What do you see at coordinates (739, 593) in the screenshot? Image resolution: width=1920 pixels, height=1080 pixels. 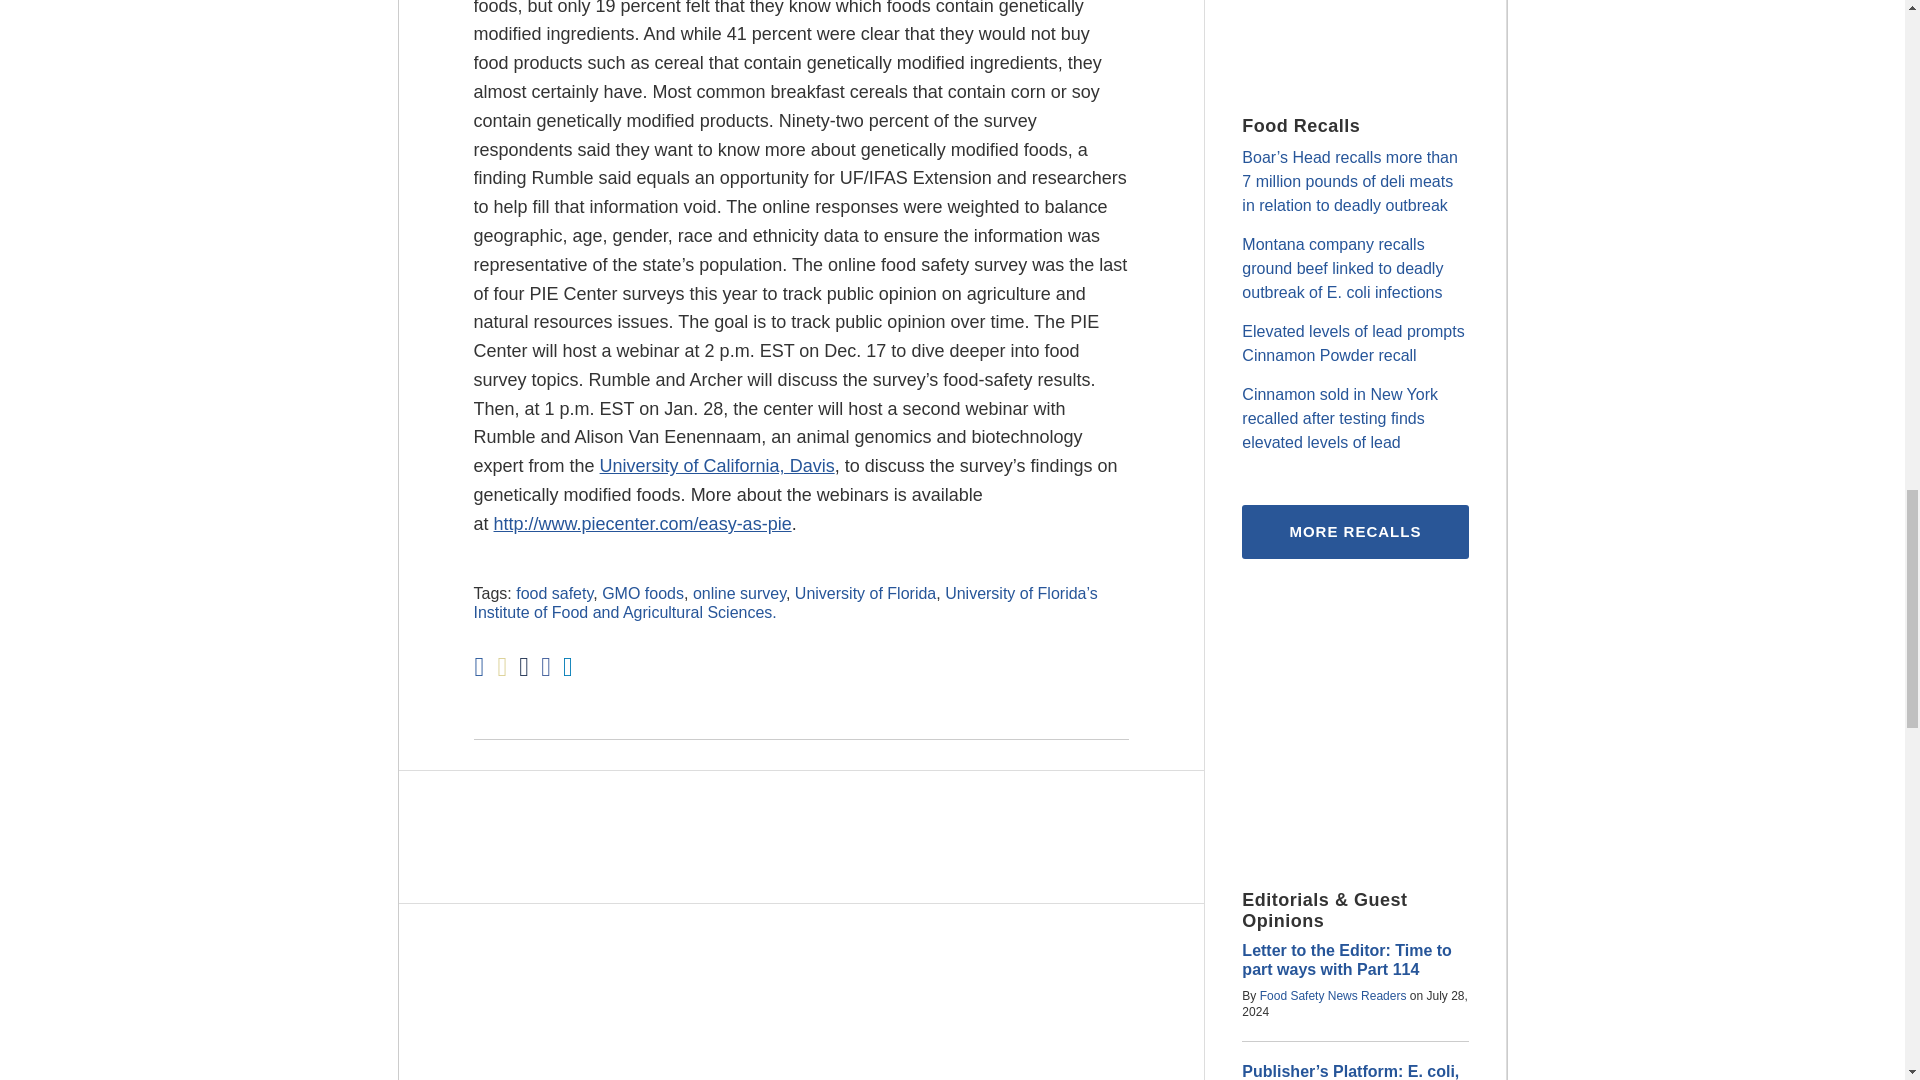 I see `online survey` at bounding box center [739, 593].